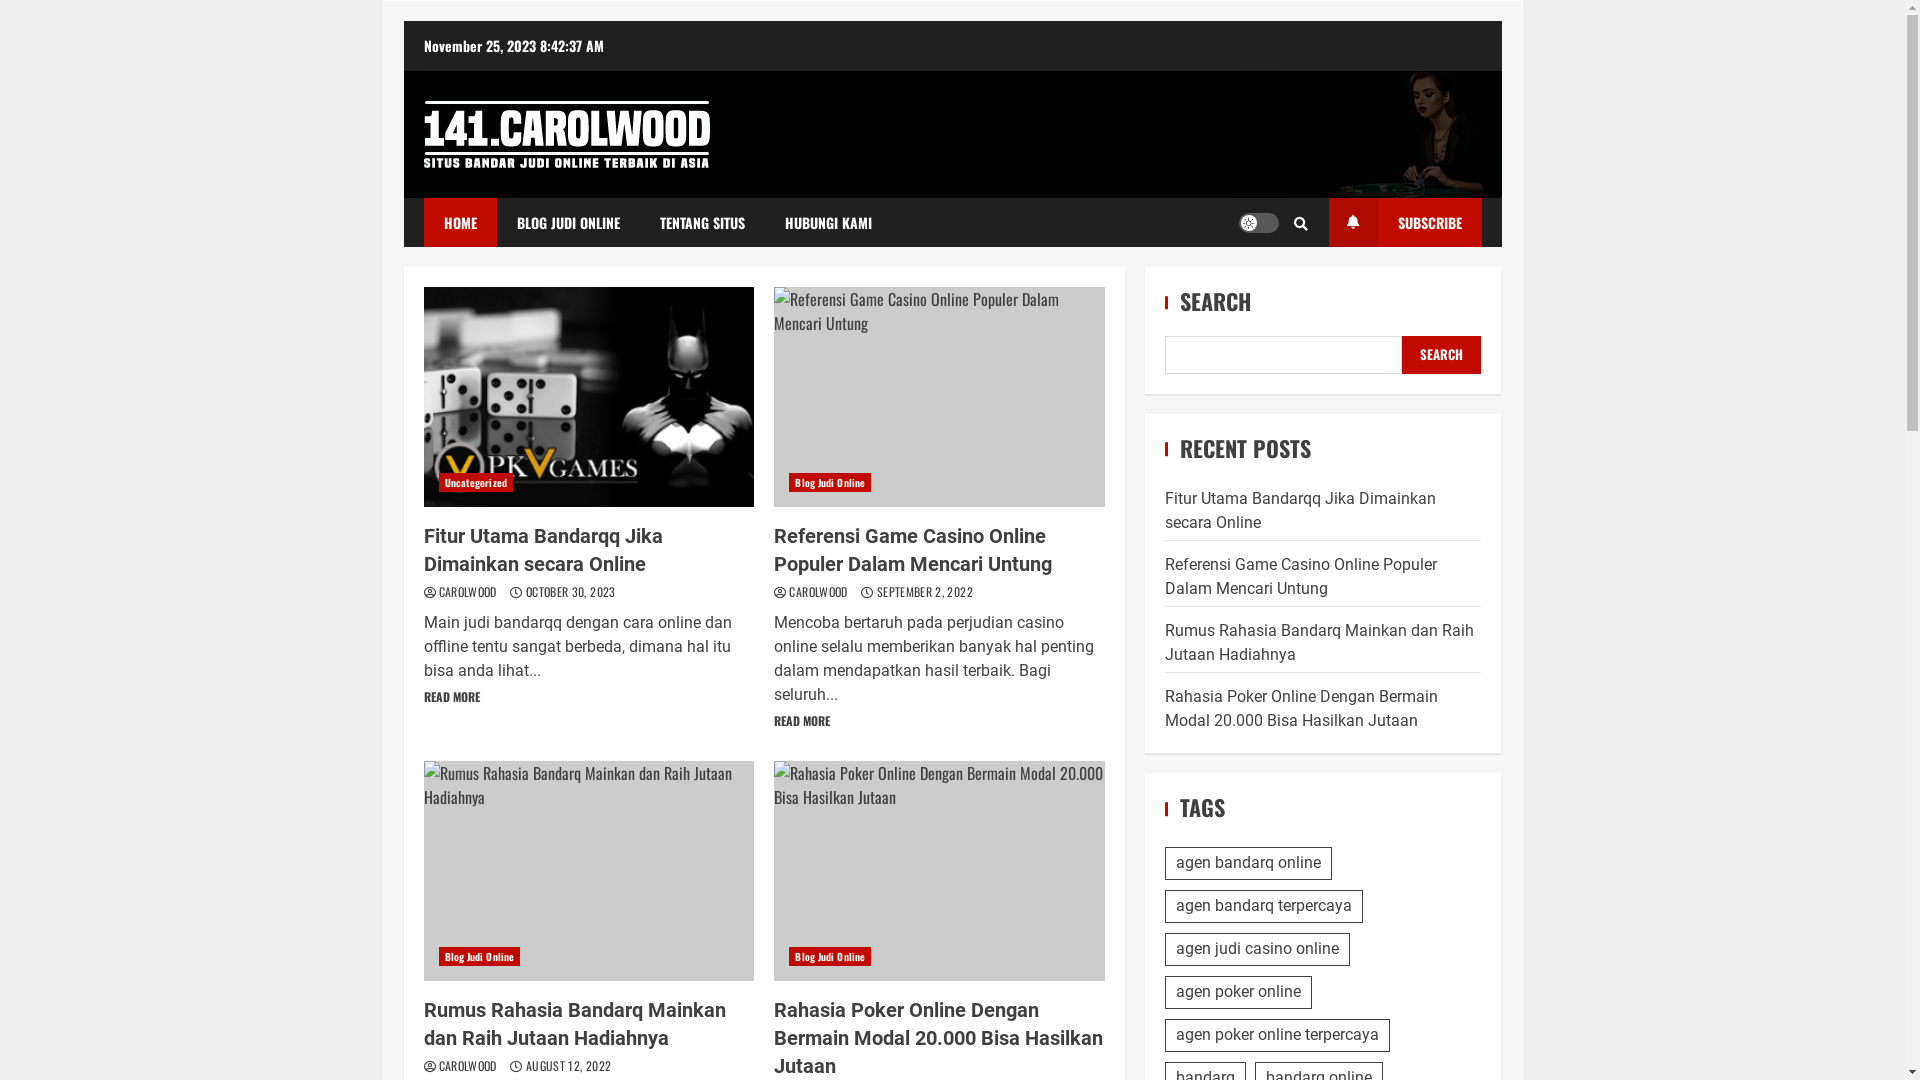  Describe the element at coordinates (1301, 576) in the screenshot. I see `Referensi Game Casino Online Populer Dalam Mencari Untung` at that location.